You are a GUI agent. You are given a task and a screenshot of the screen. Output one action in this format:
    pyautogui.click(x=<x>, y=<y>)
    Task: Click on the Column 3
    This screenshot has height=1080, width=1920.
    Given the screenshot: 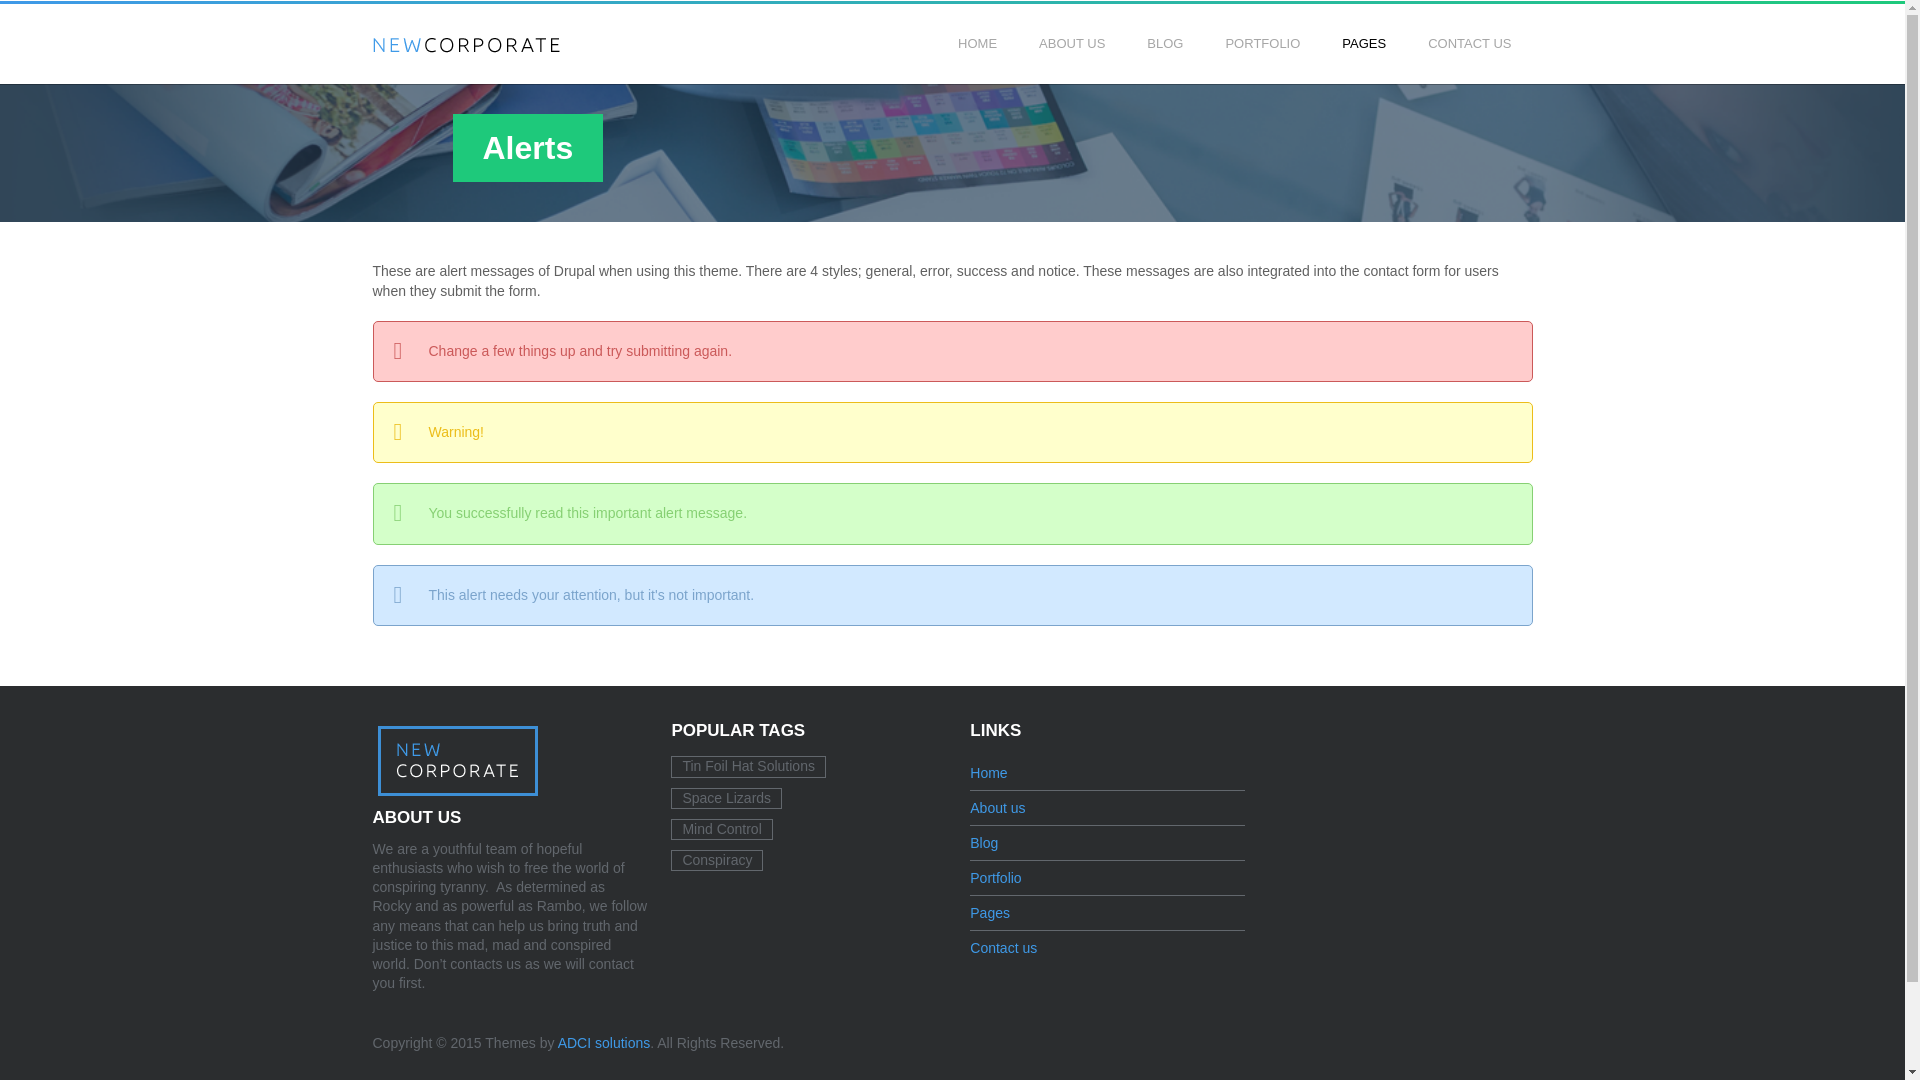 What is the action you would take?
    pyautogui.click(x=1300, y=110)
    